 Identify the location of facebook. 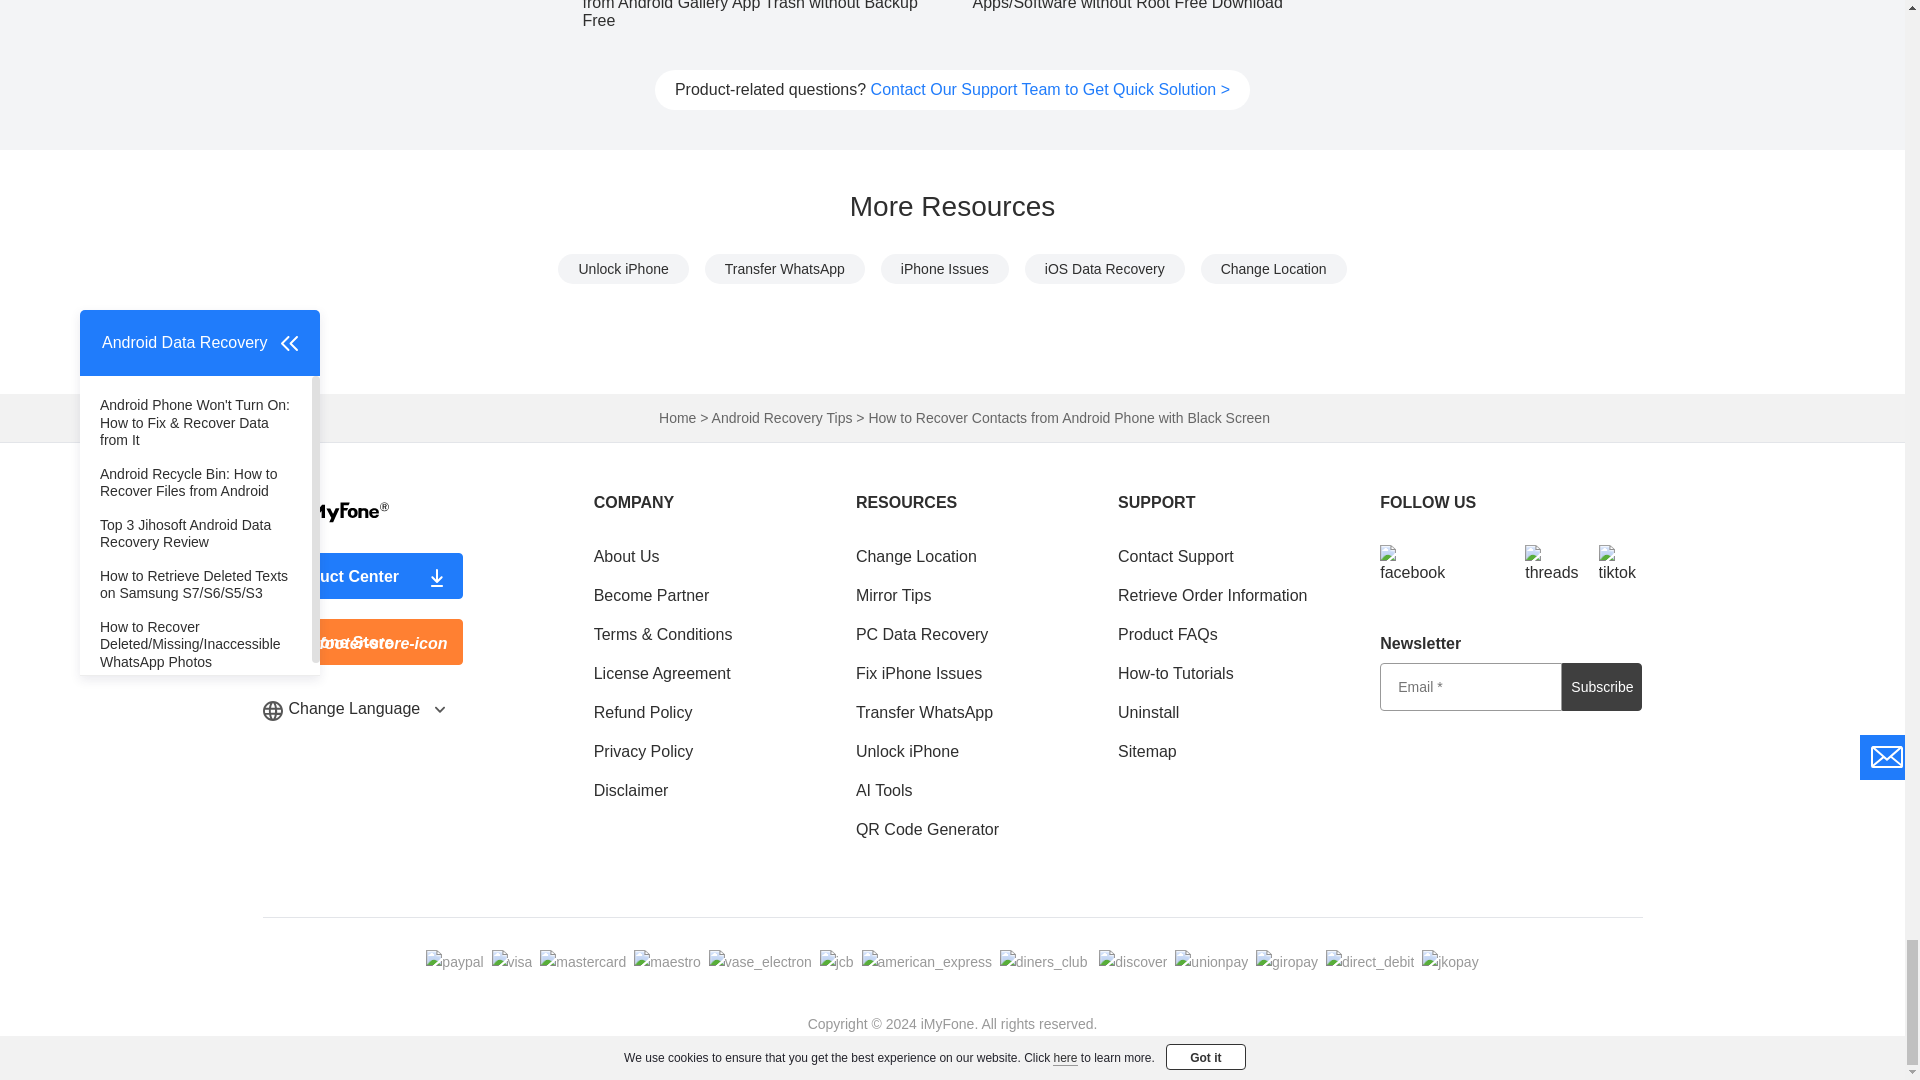
(1412, 565).